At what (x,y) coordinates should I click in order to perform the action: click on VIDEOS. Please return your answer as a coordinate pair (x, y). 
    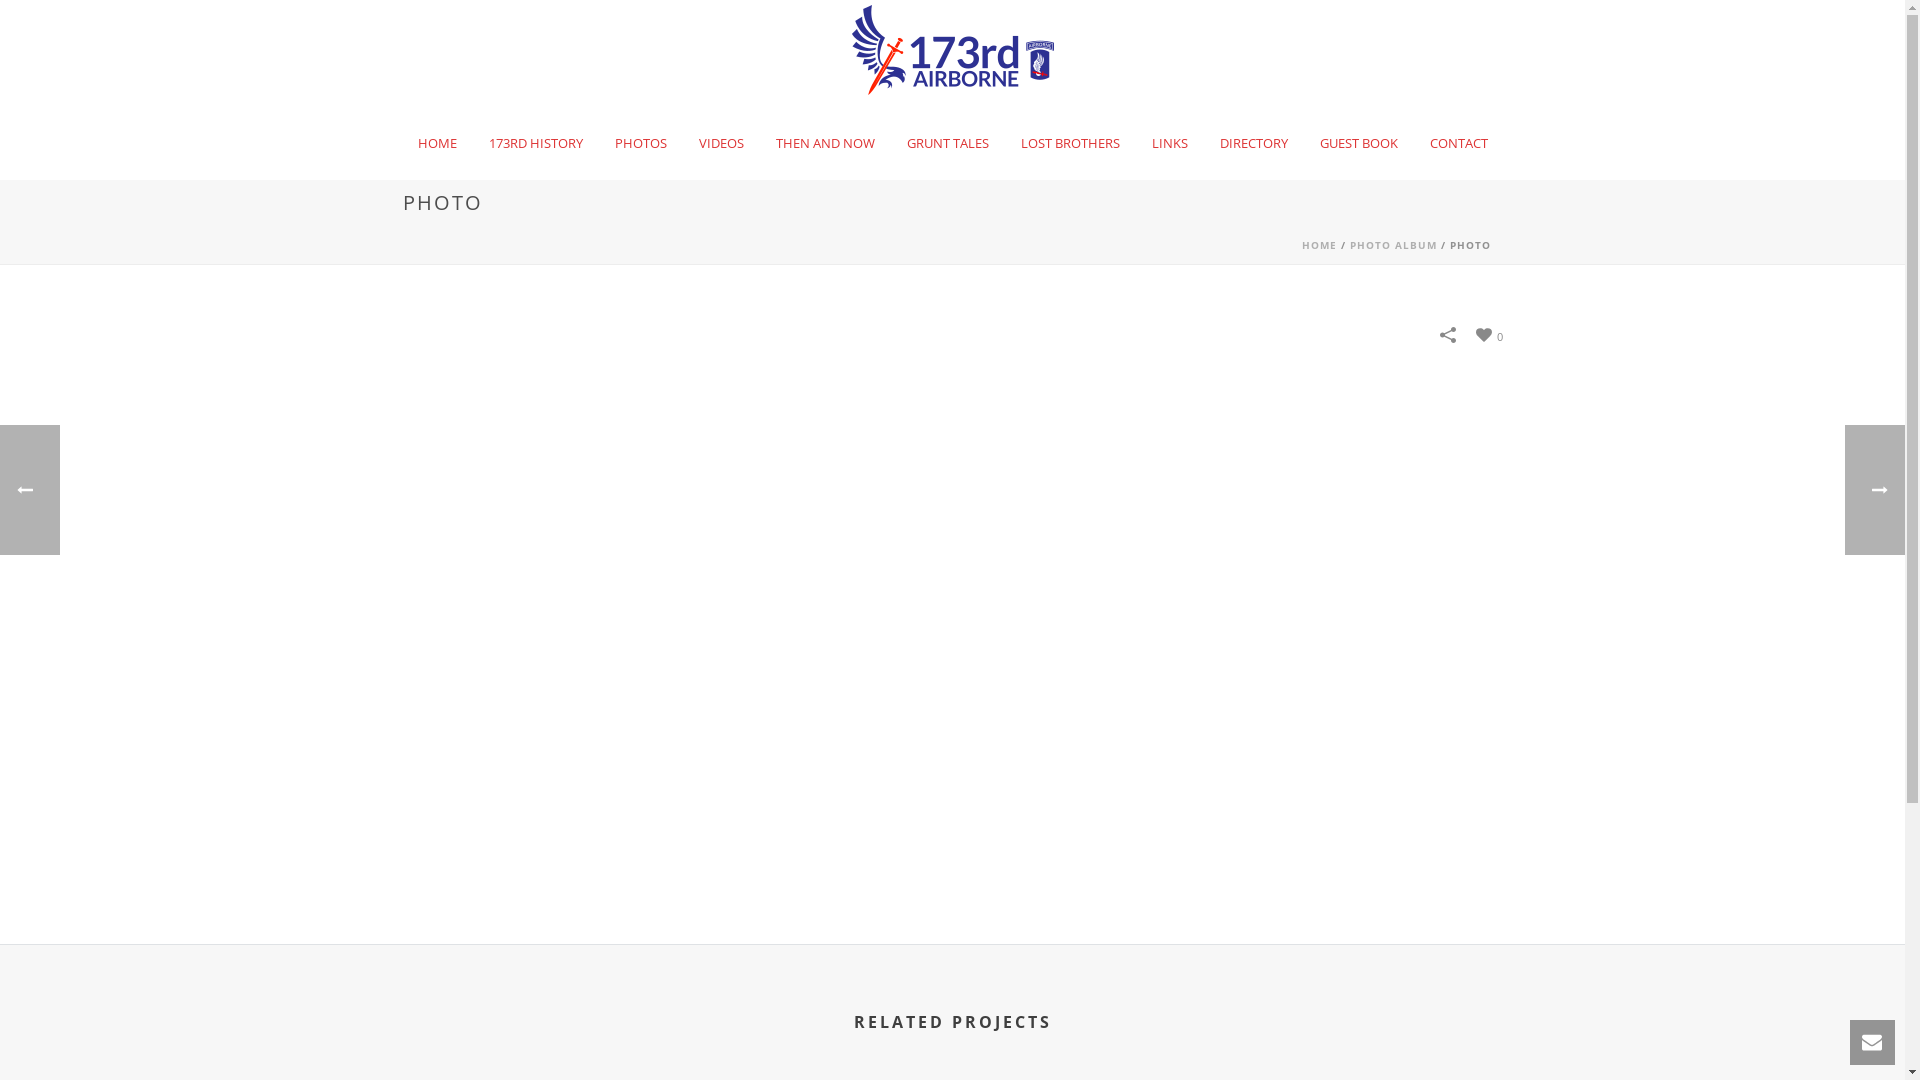
    Looking at the image, I should click on (720, 143).